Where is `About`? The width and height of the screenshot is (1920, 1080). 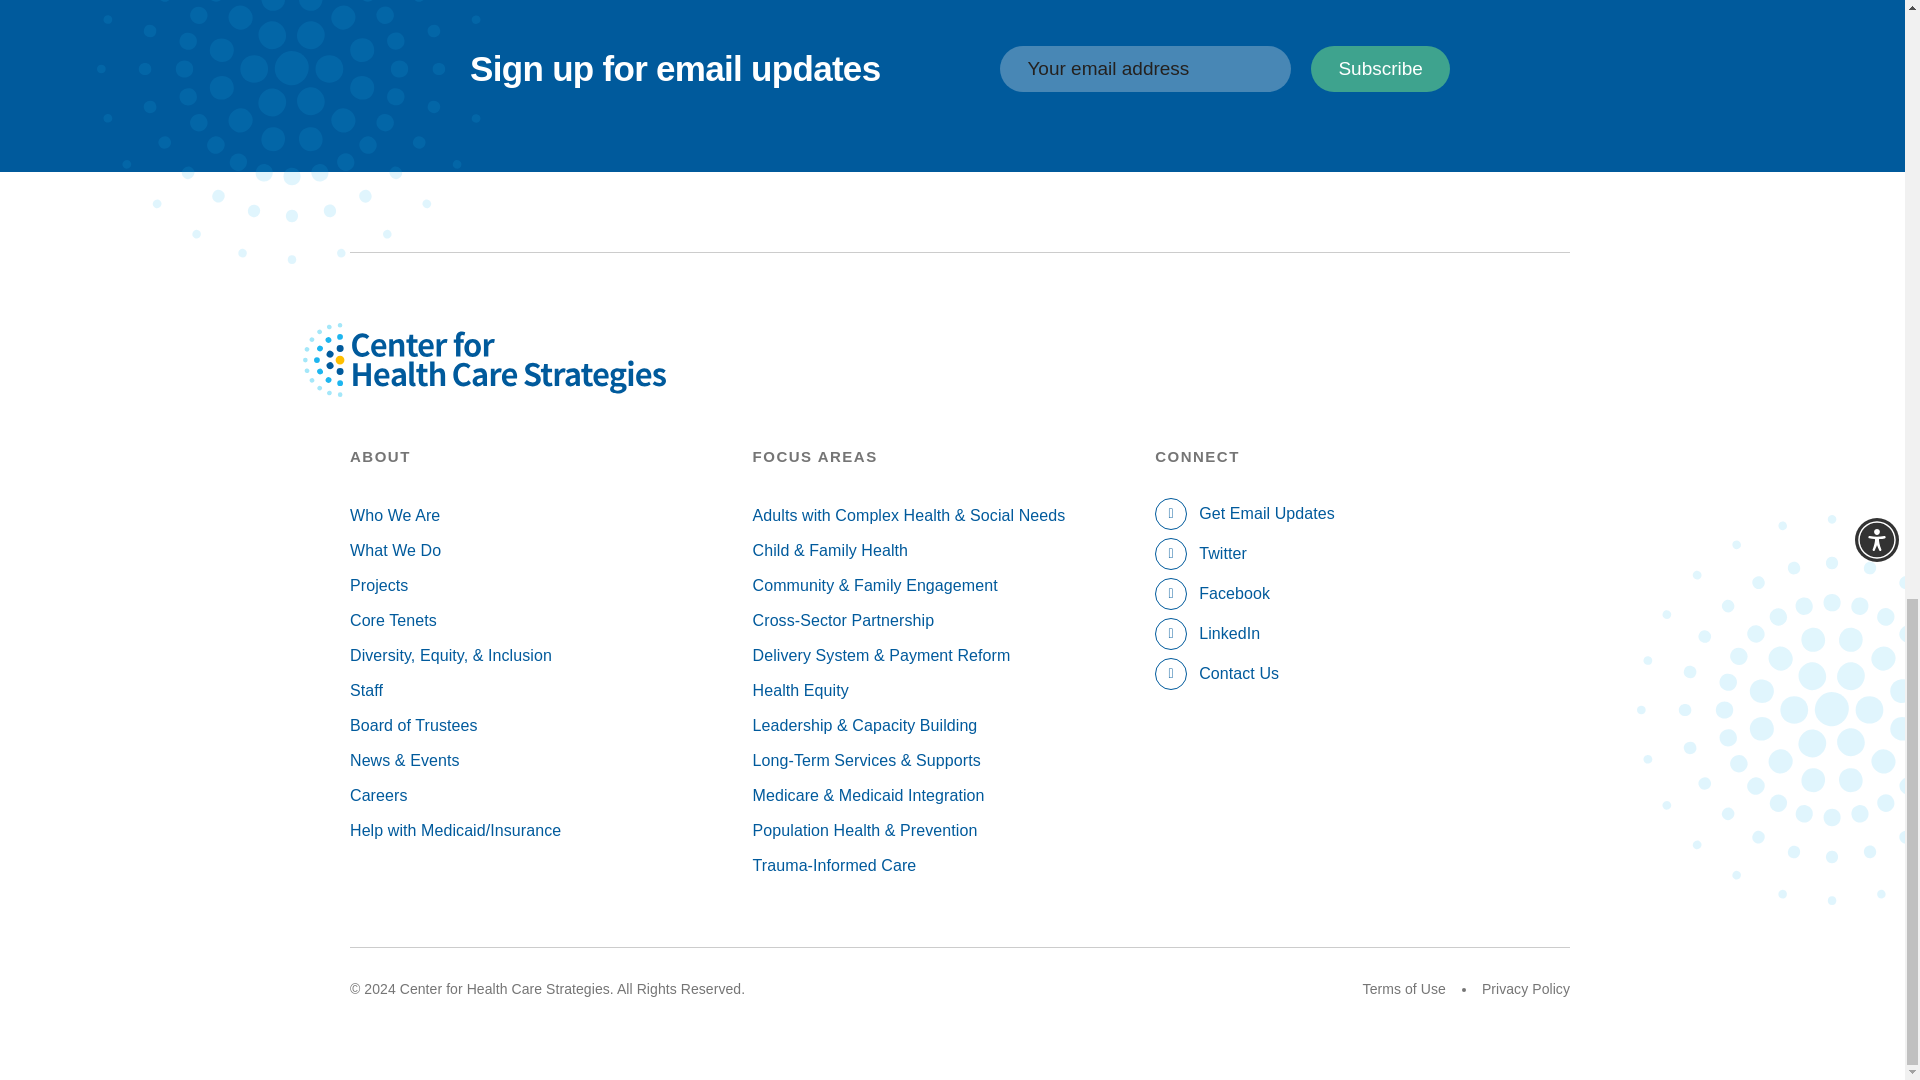
About is located at coordinates (550, 456).